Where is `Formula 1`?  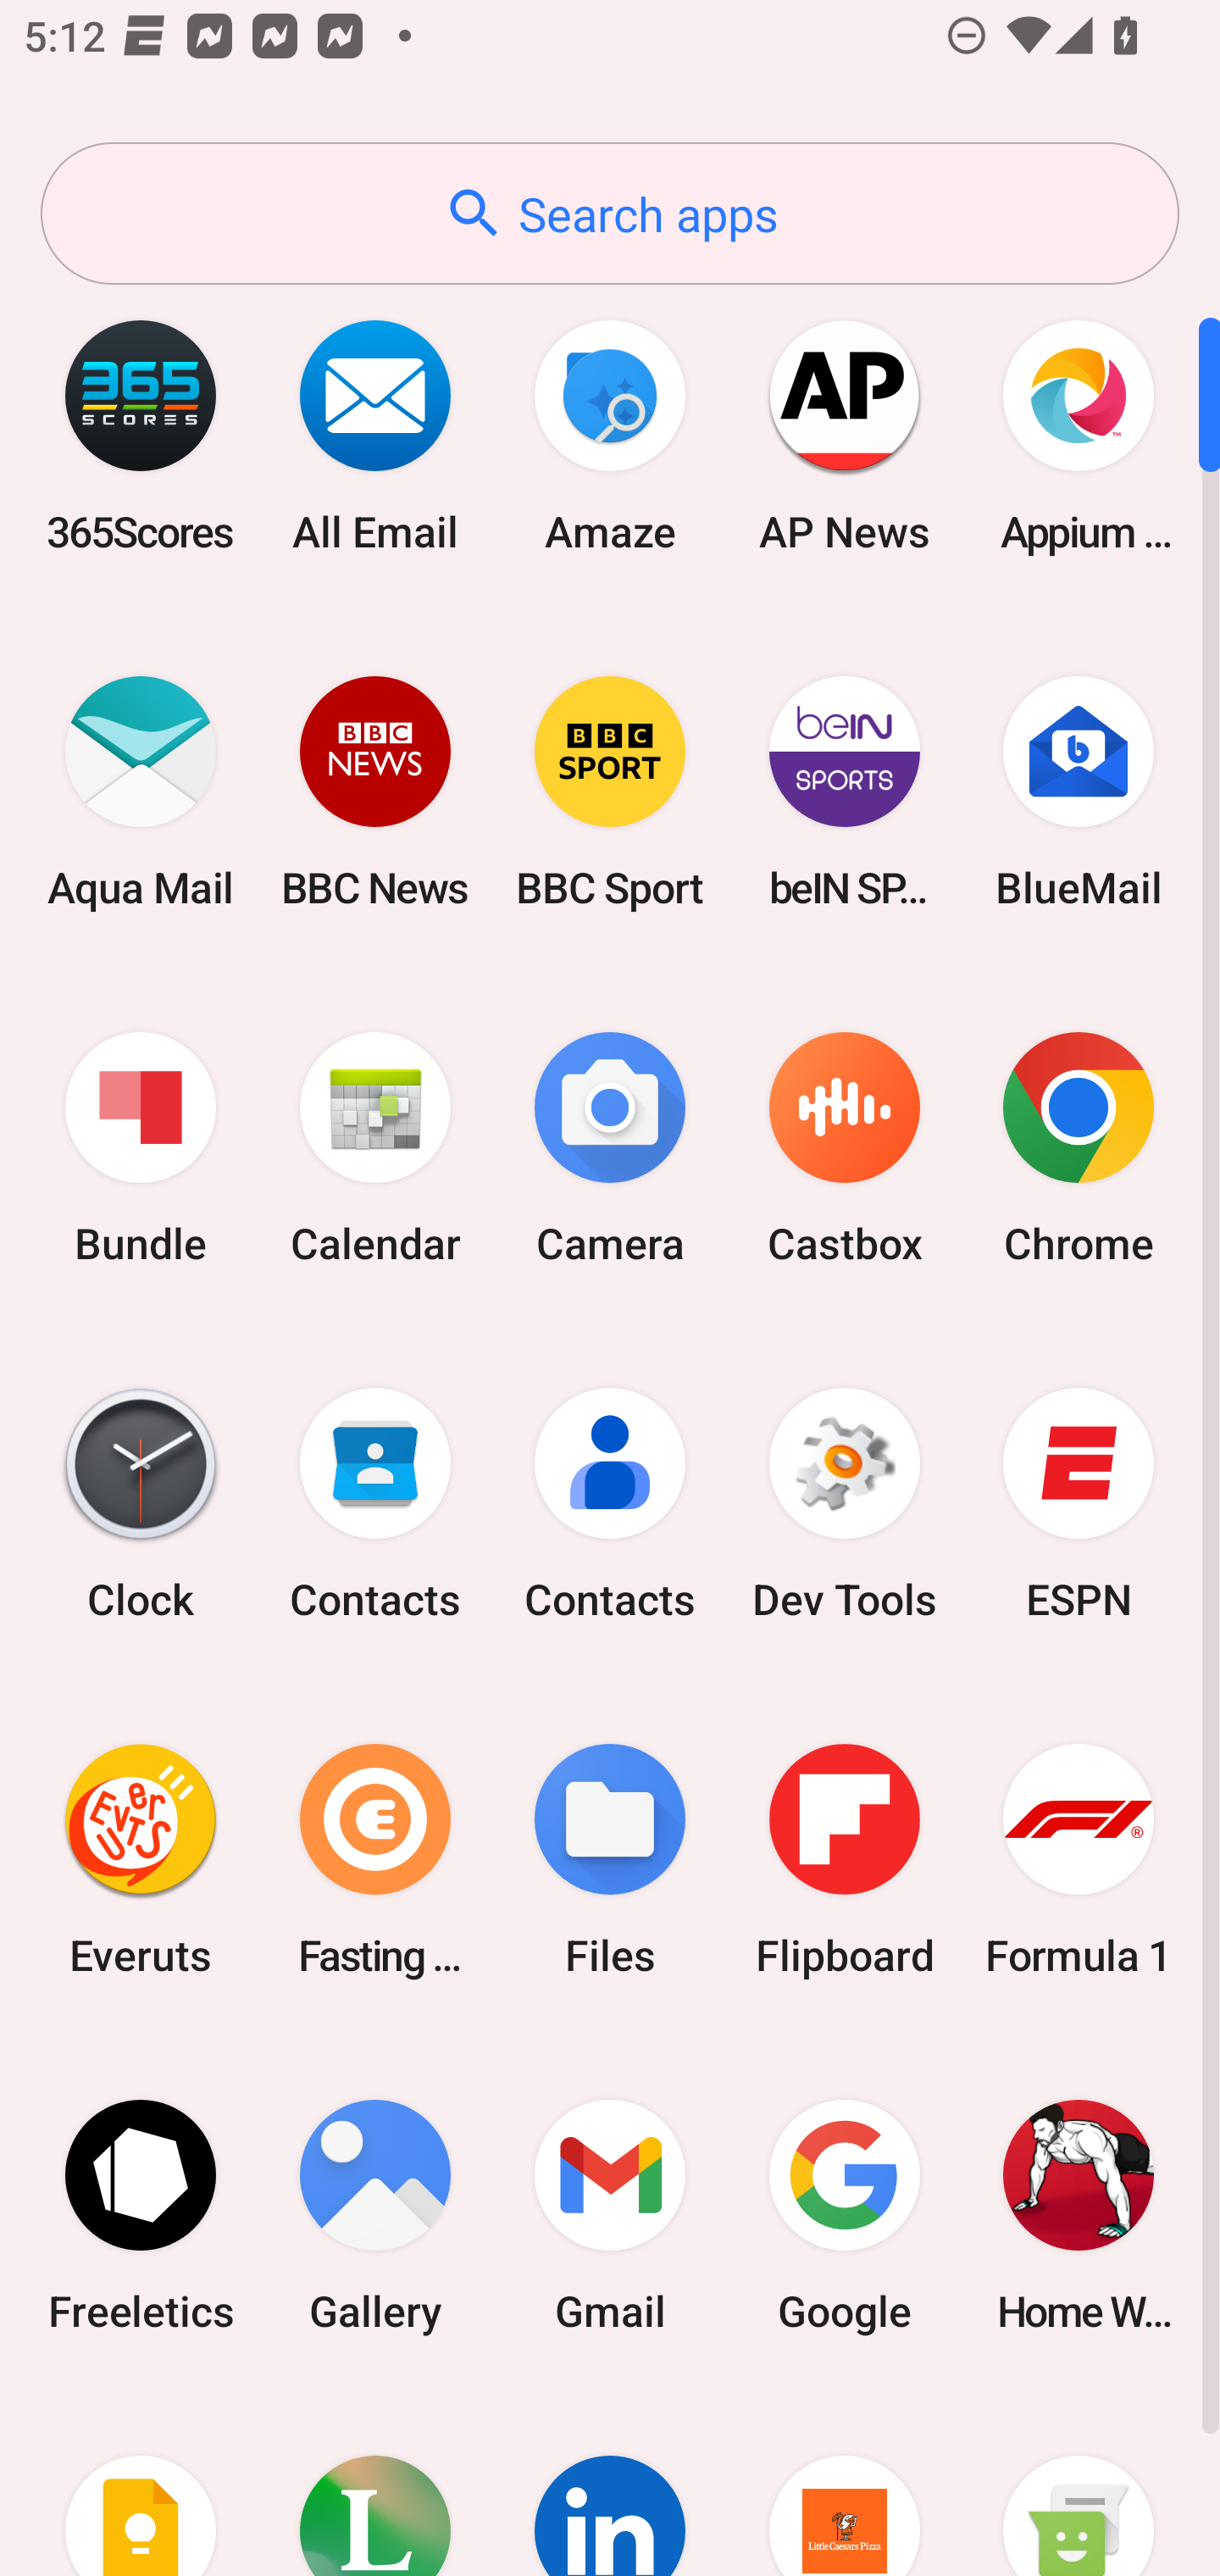 Formula 1 is located at coordinates (1079, 1859).